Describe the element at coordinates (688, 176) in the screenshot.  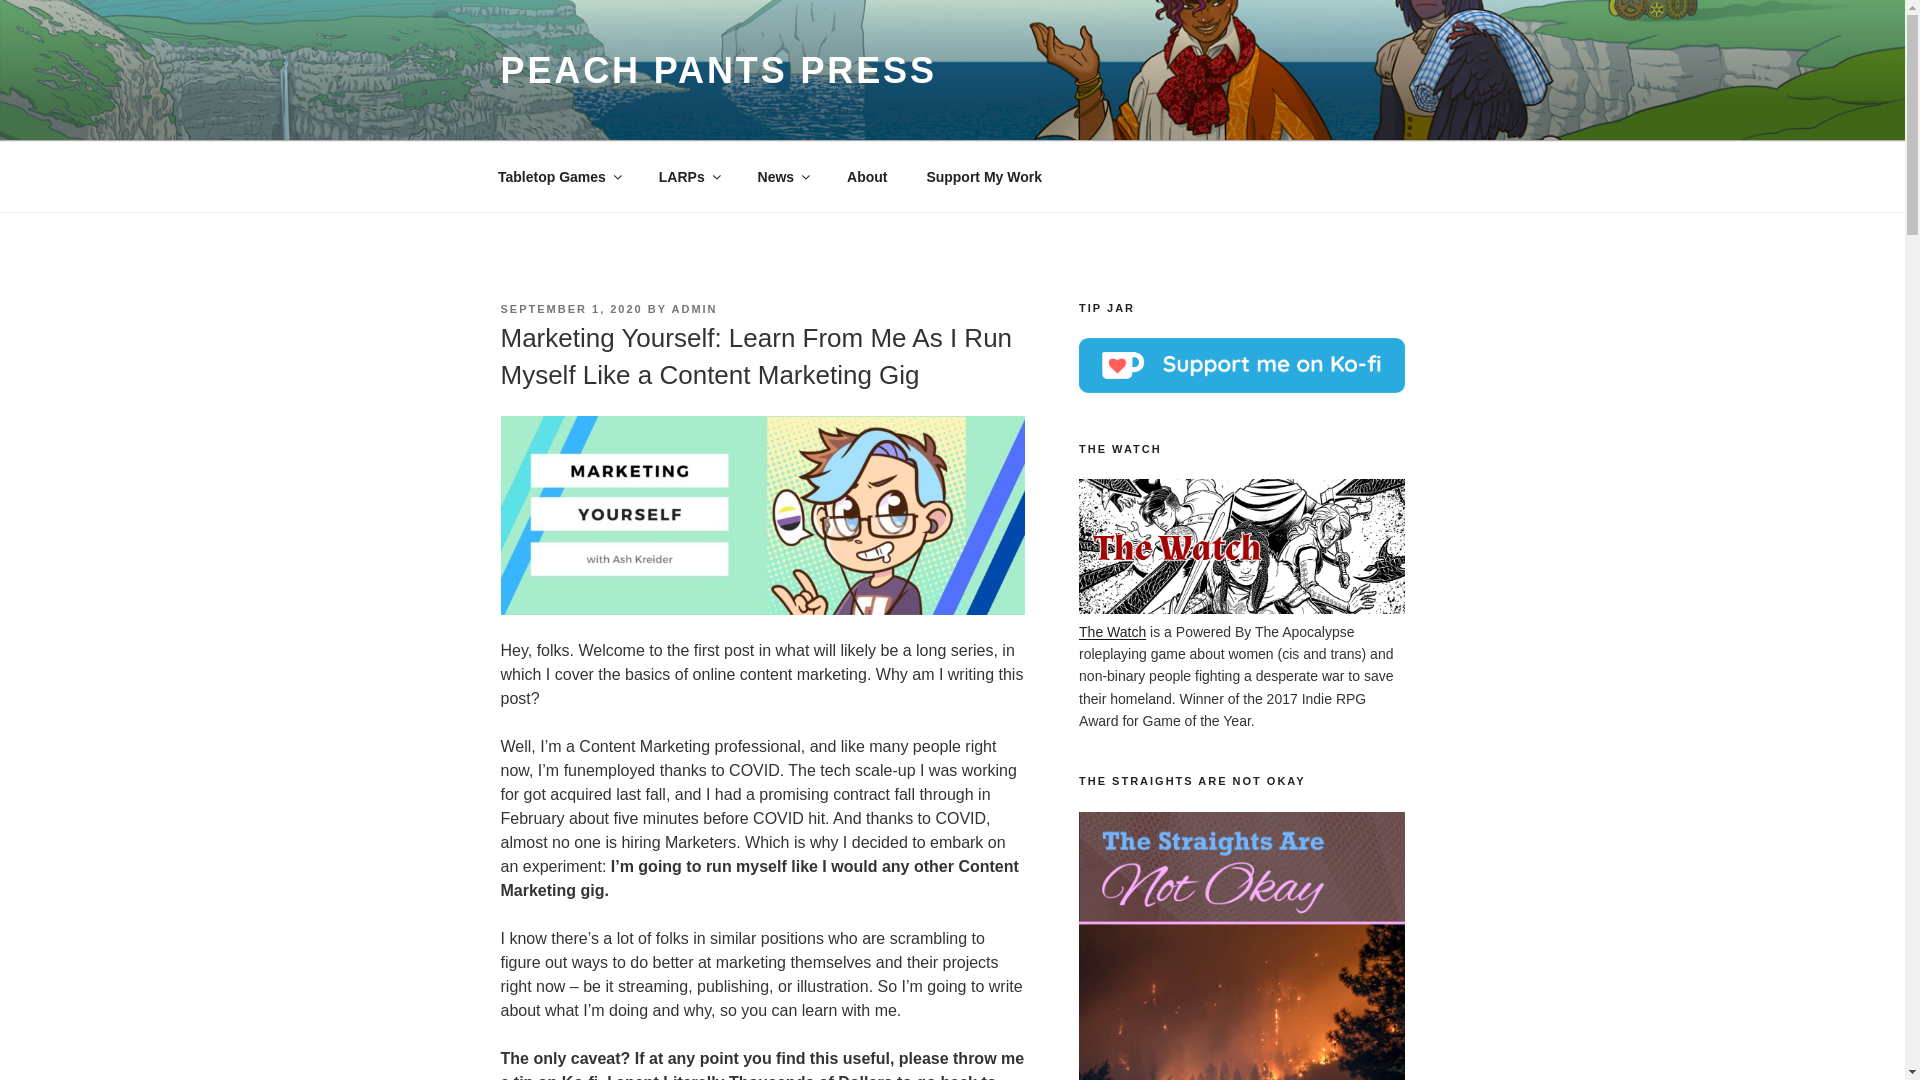
I see `LARPs` at that location.